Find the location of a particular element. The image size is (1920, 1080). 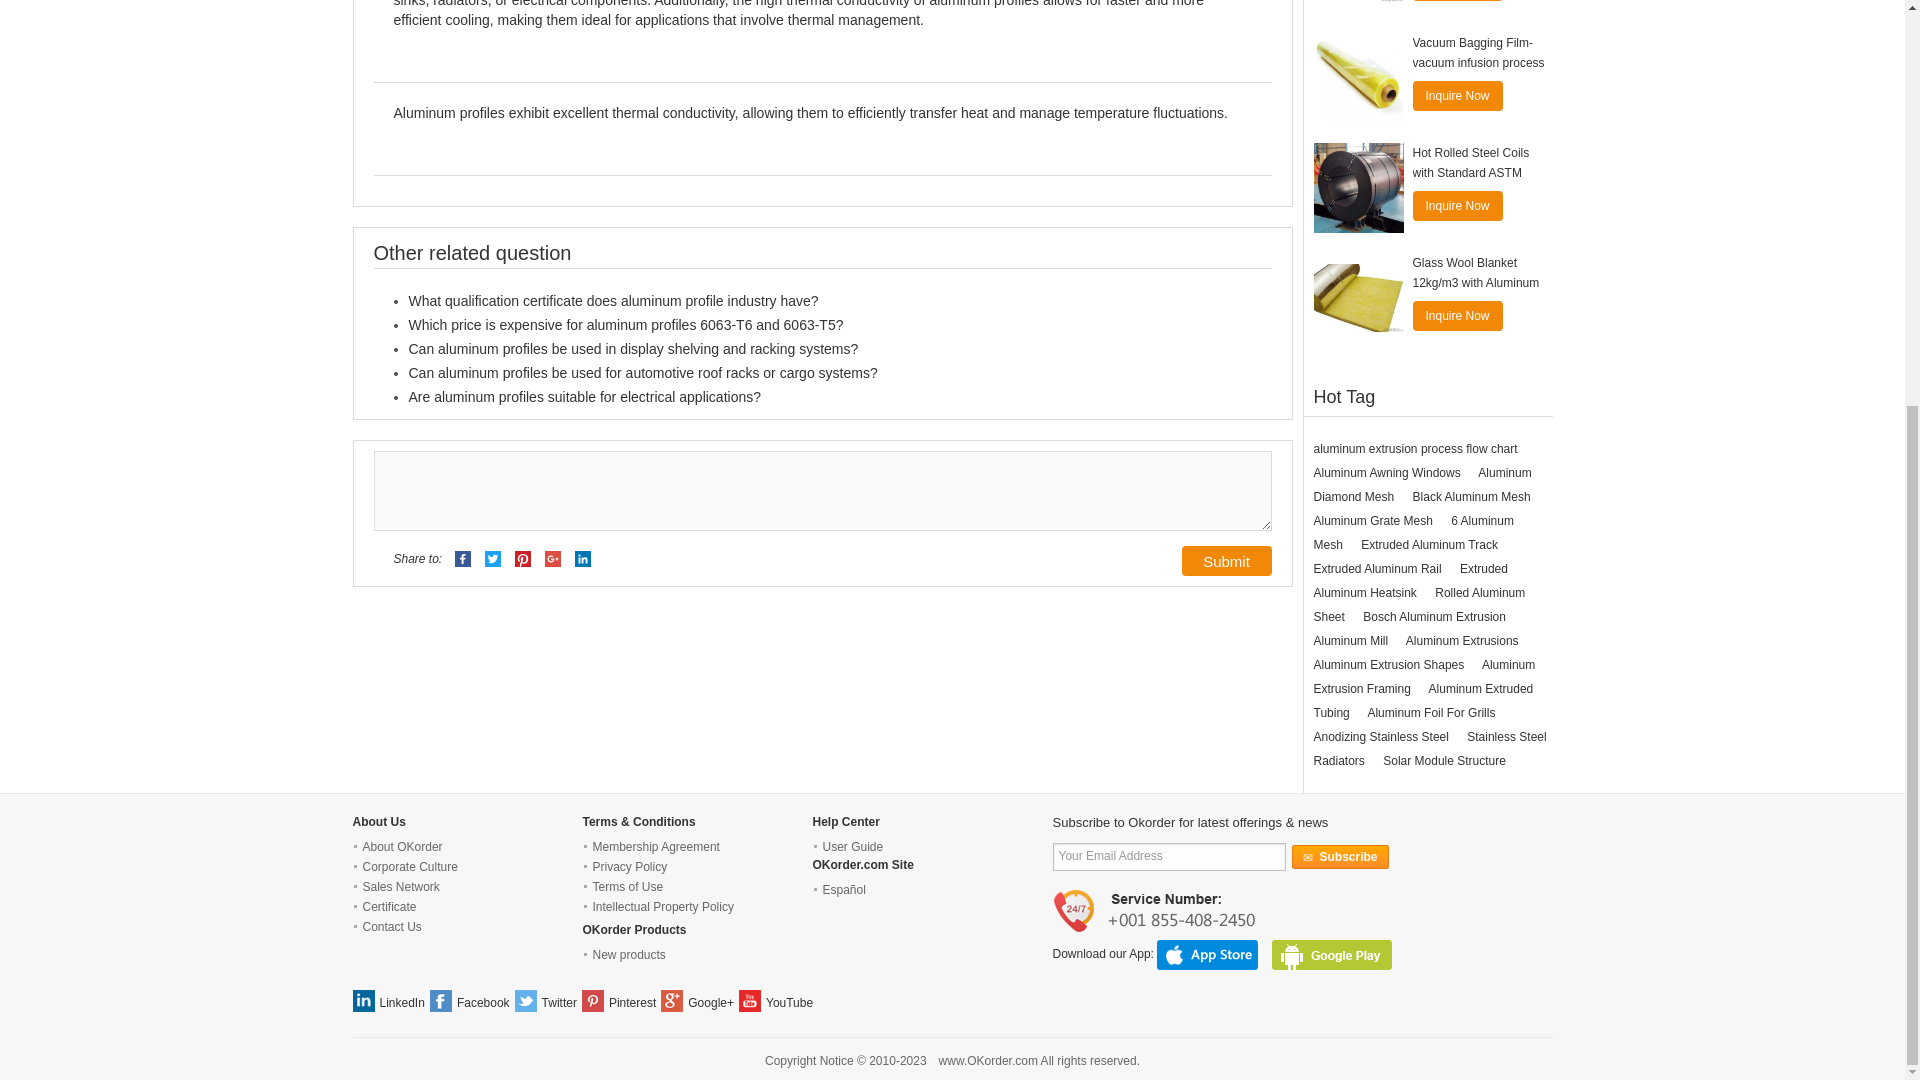

Pinterest is located at coordinates (522, 558).